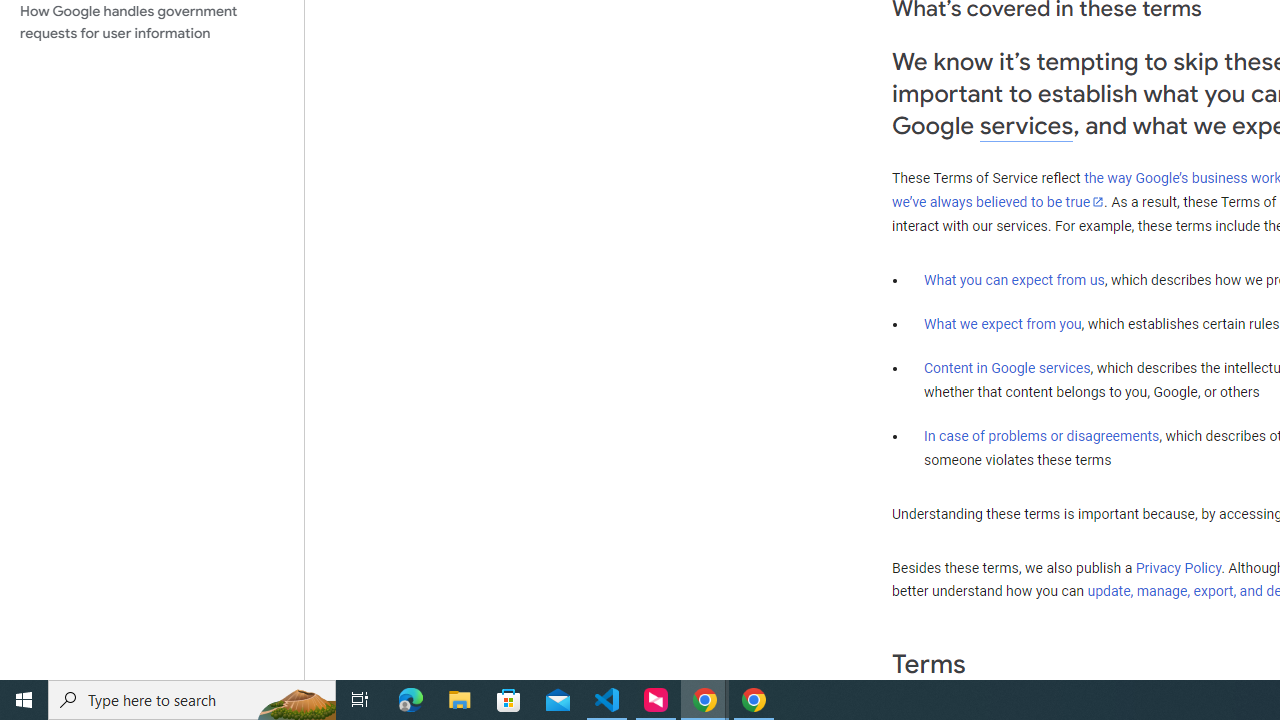 The image size is (1280, 720). I want to click on What we expect from you, so click(1002, 324).